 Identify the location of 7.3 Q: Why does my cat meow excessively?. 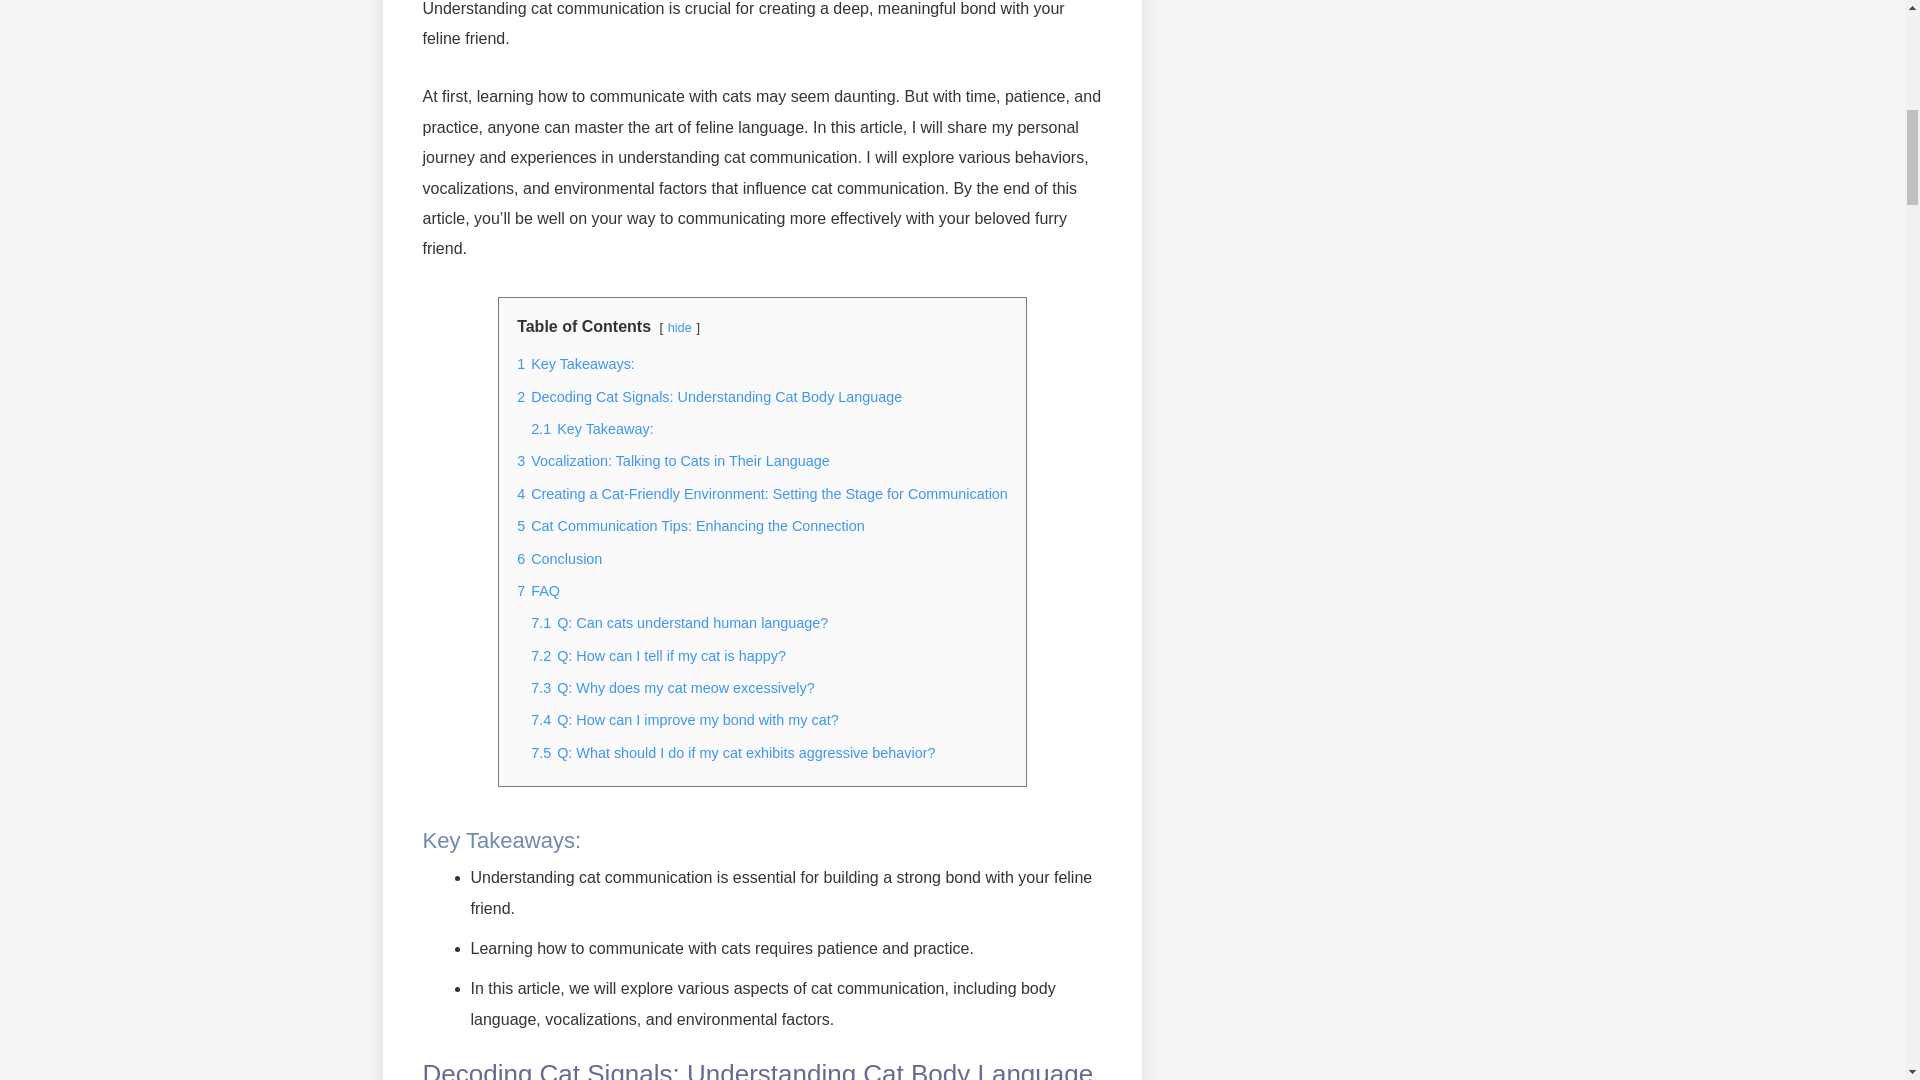
(672, 688).